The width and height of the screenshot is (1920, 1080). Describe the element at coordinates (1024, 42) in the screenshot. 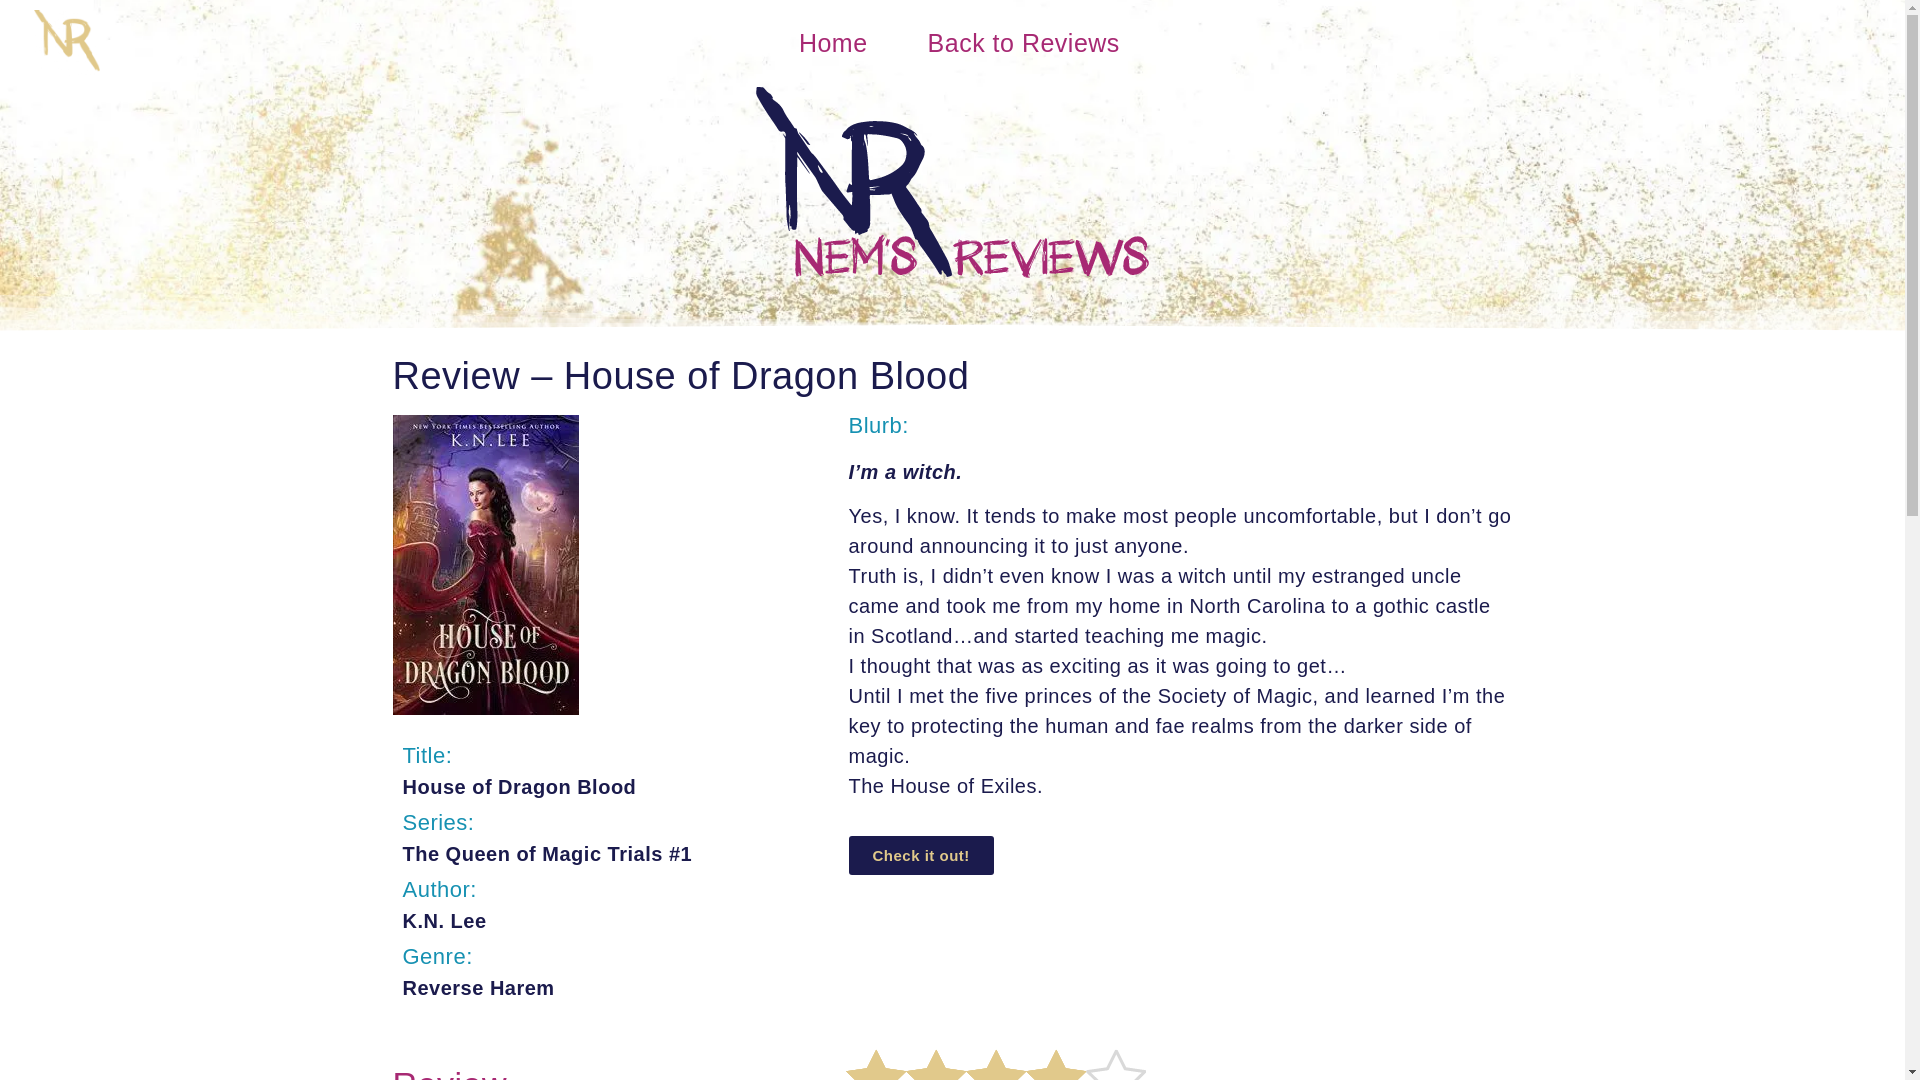

I see `Back to Reviews` at that location.